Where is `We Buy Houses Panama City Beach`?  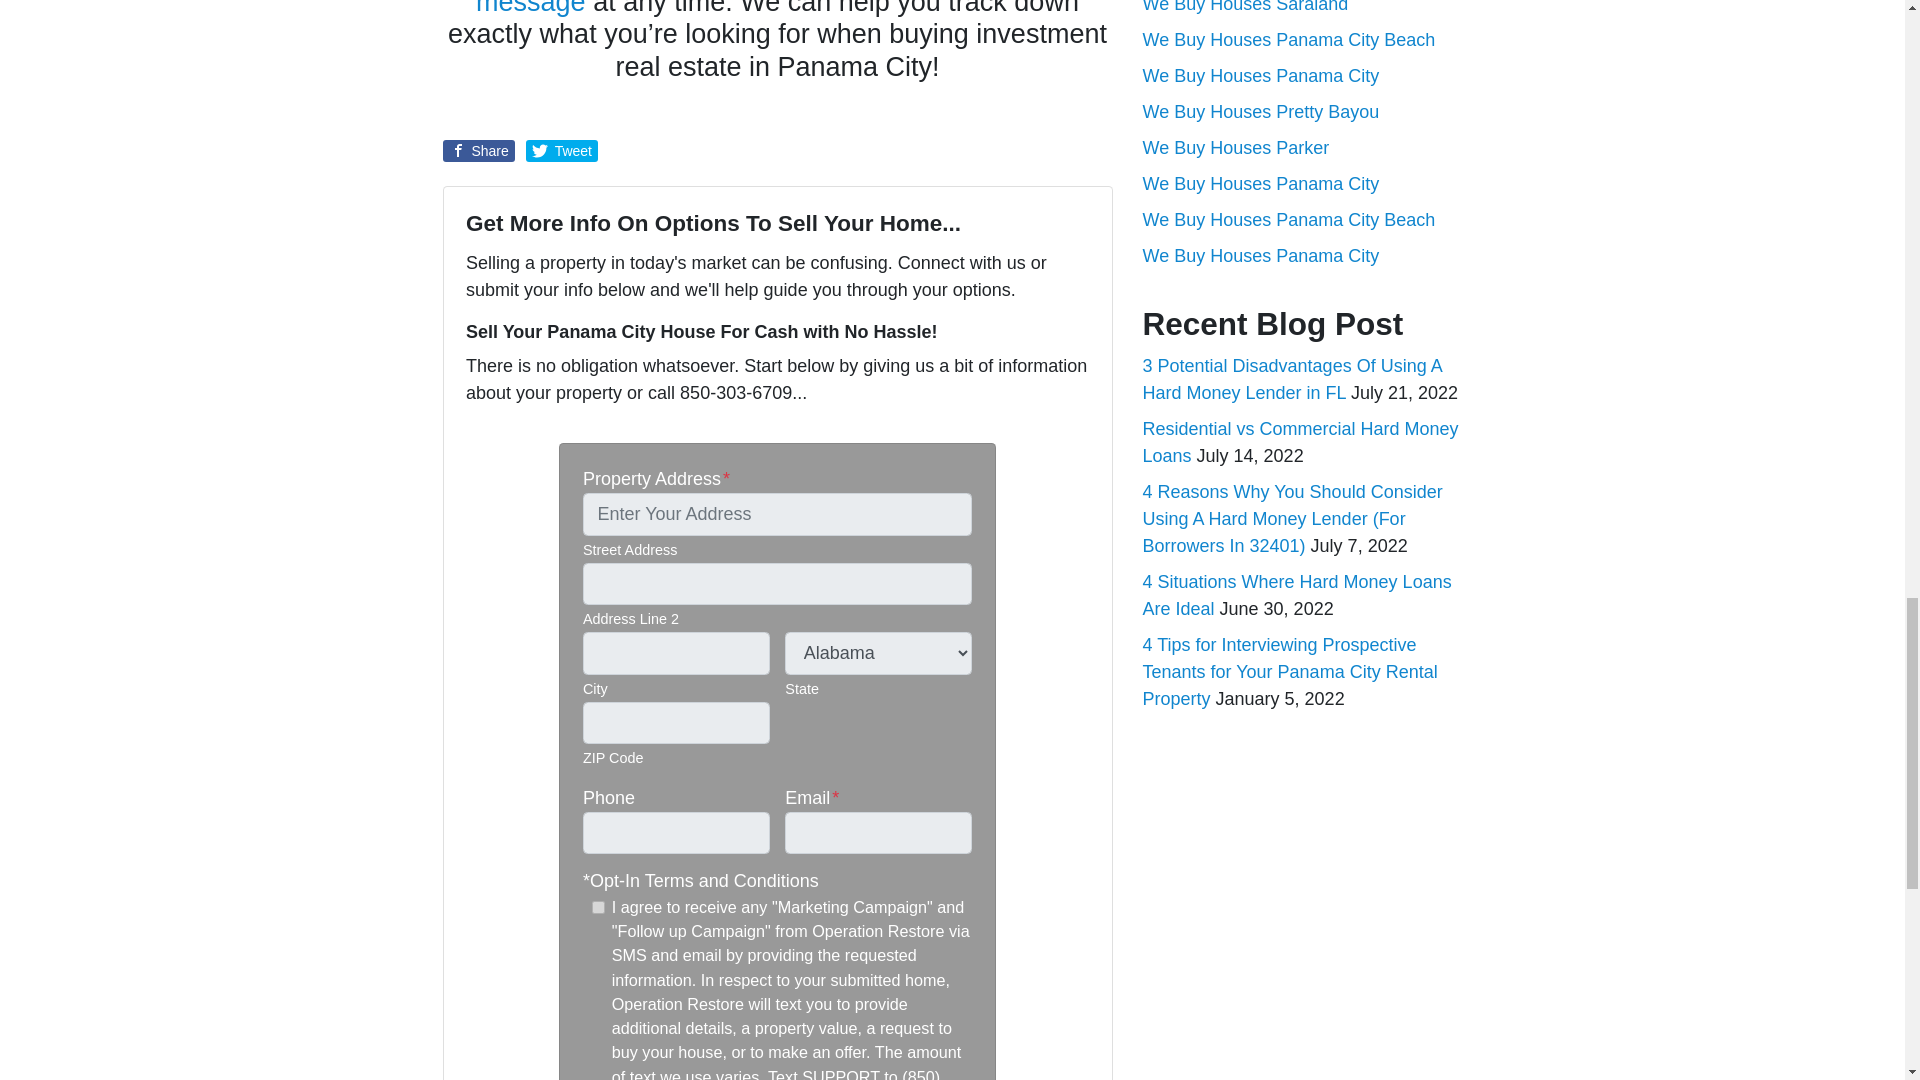
We Buy Houses Panama City Beach is located at coordinates (1288, 220).